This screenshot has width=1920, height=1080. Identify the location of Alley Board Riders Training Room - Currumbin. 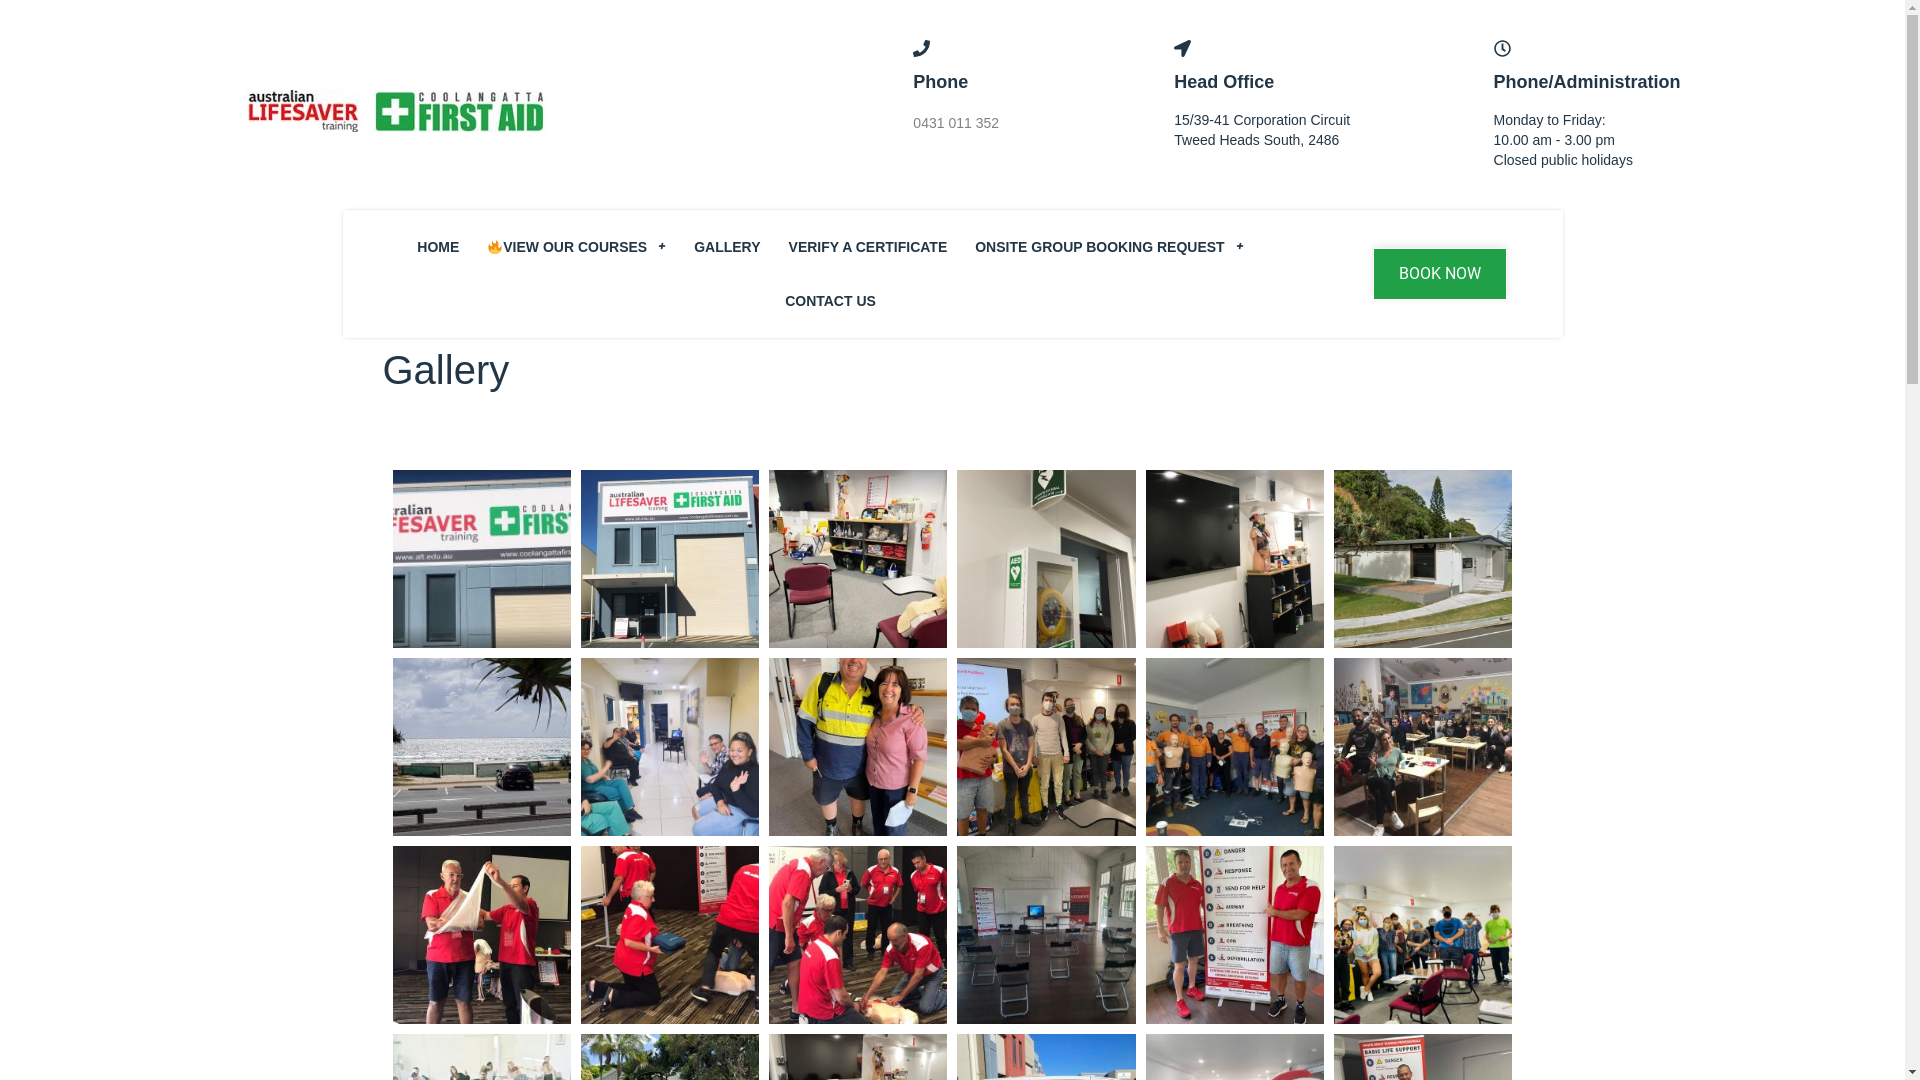
(1424, 559).